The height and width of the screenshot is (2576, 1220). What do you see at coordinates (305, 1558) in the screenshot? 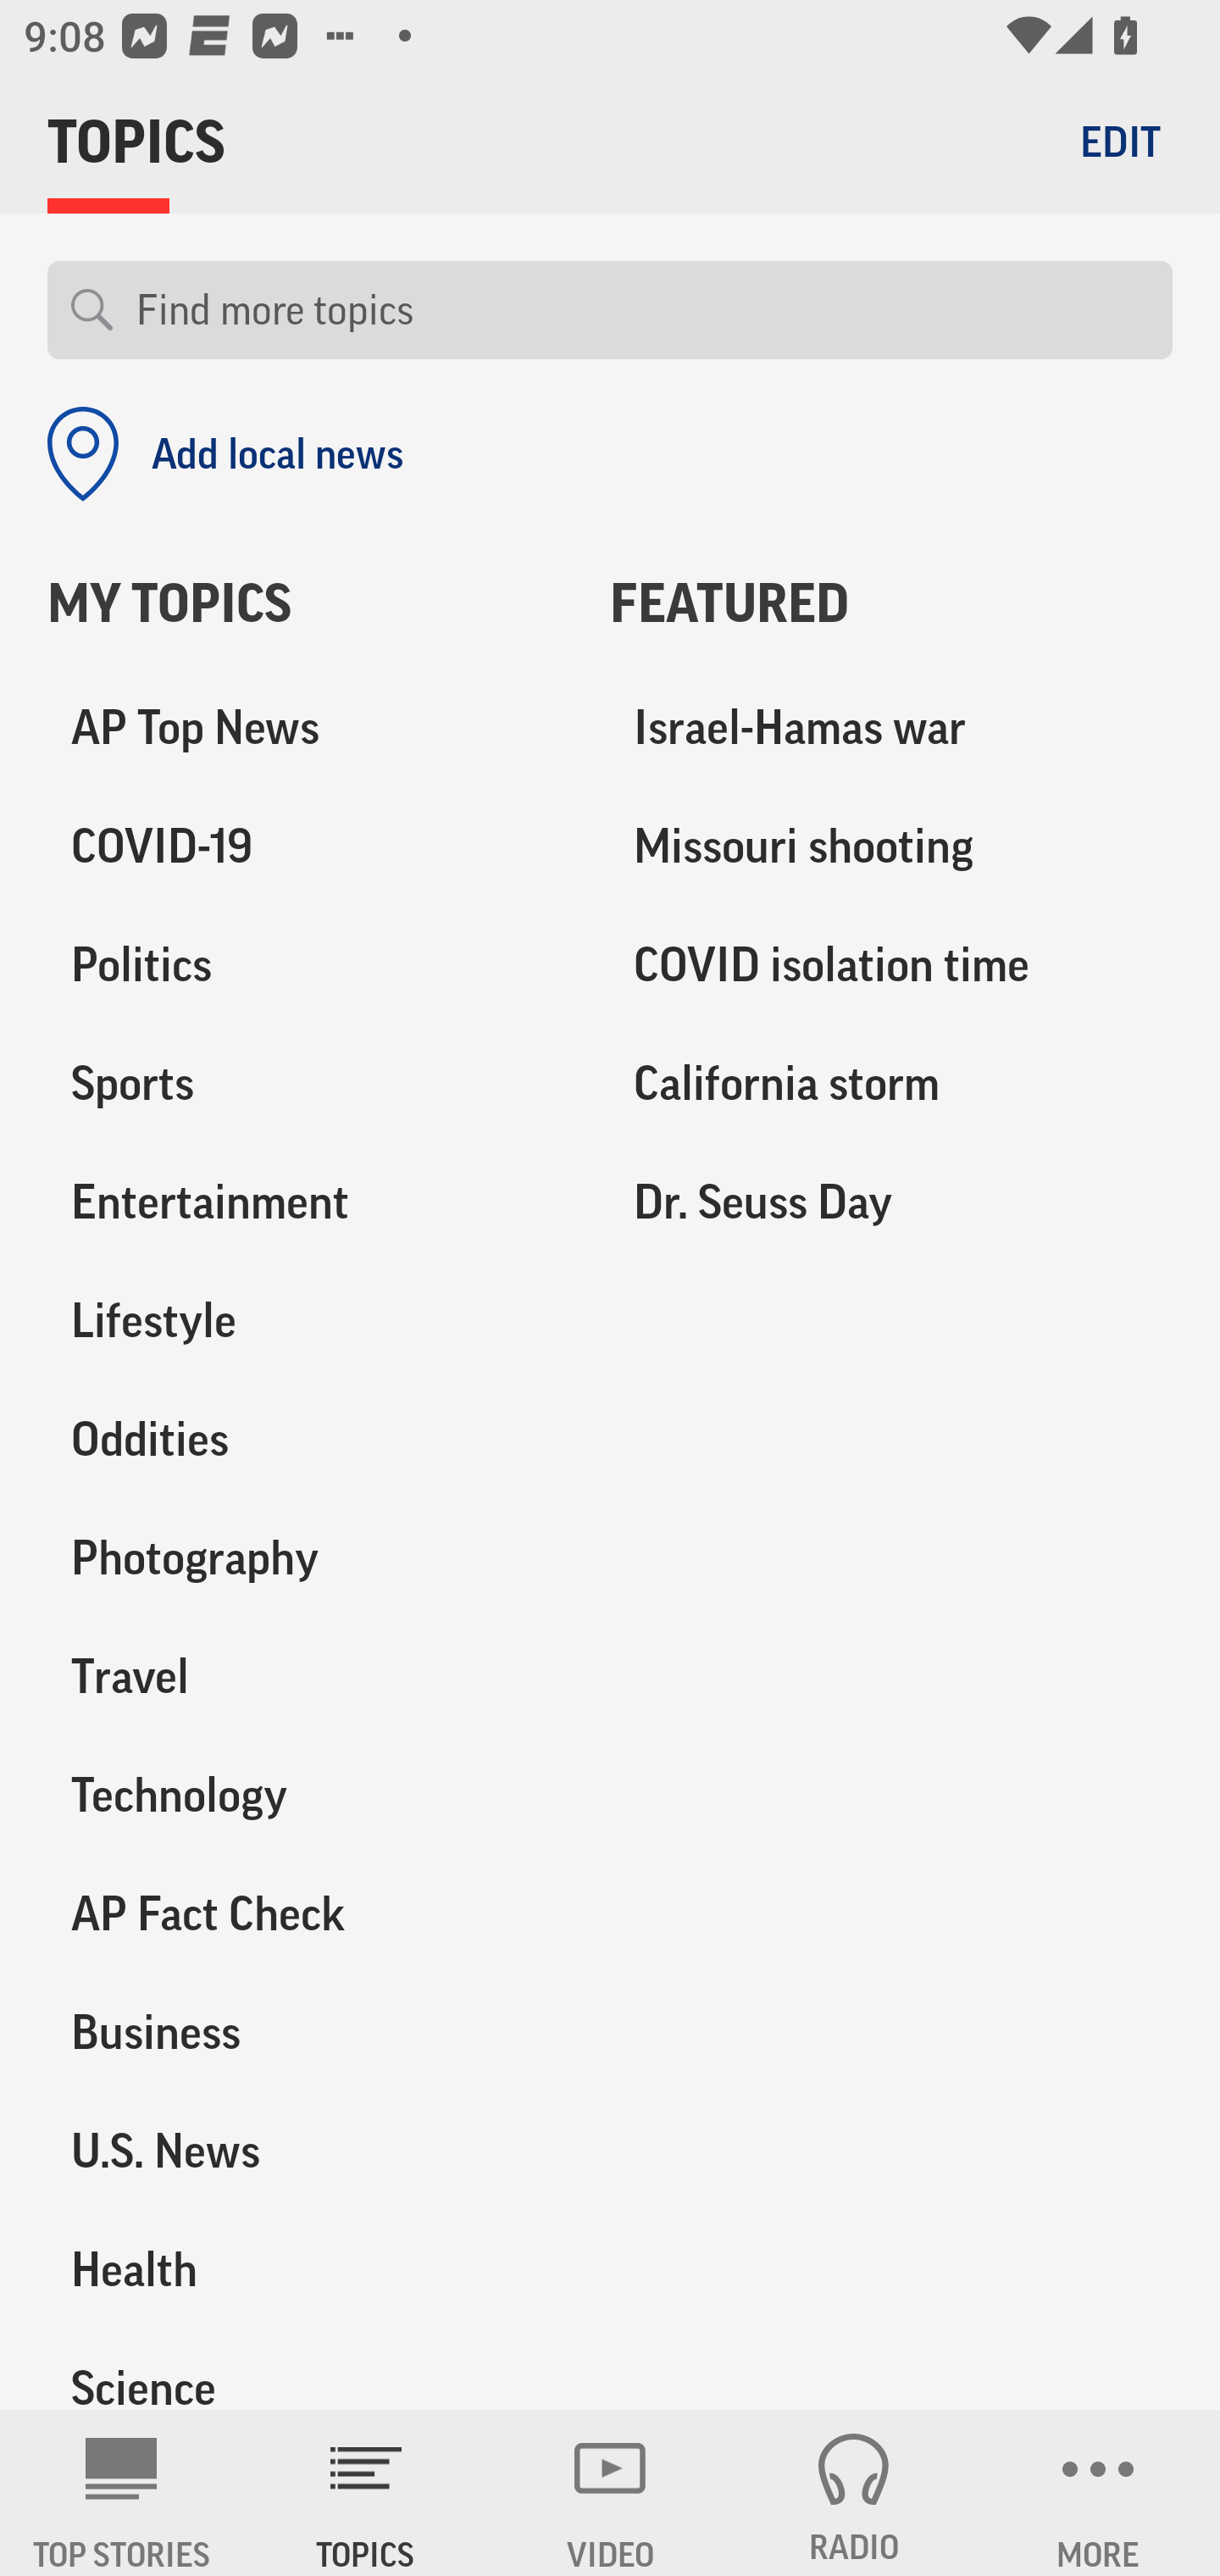
I see `Photography` at bounding box center [305, 1558].